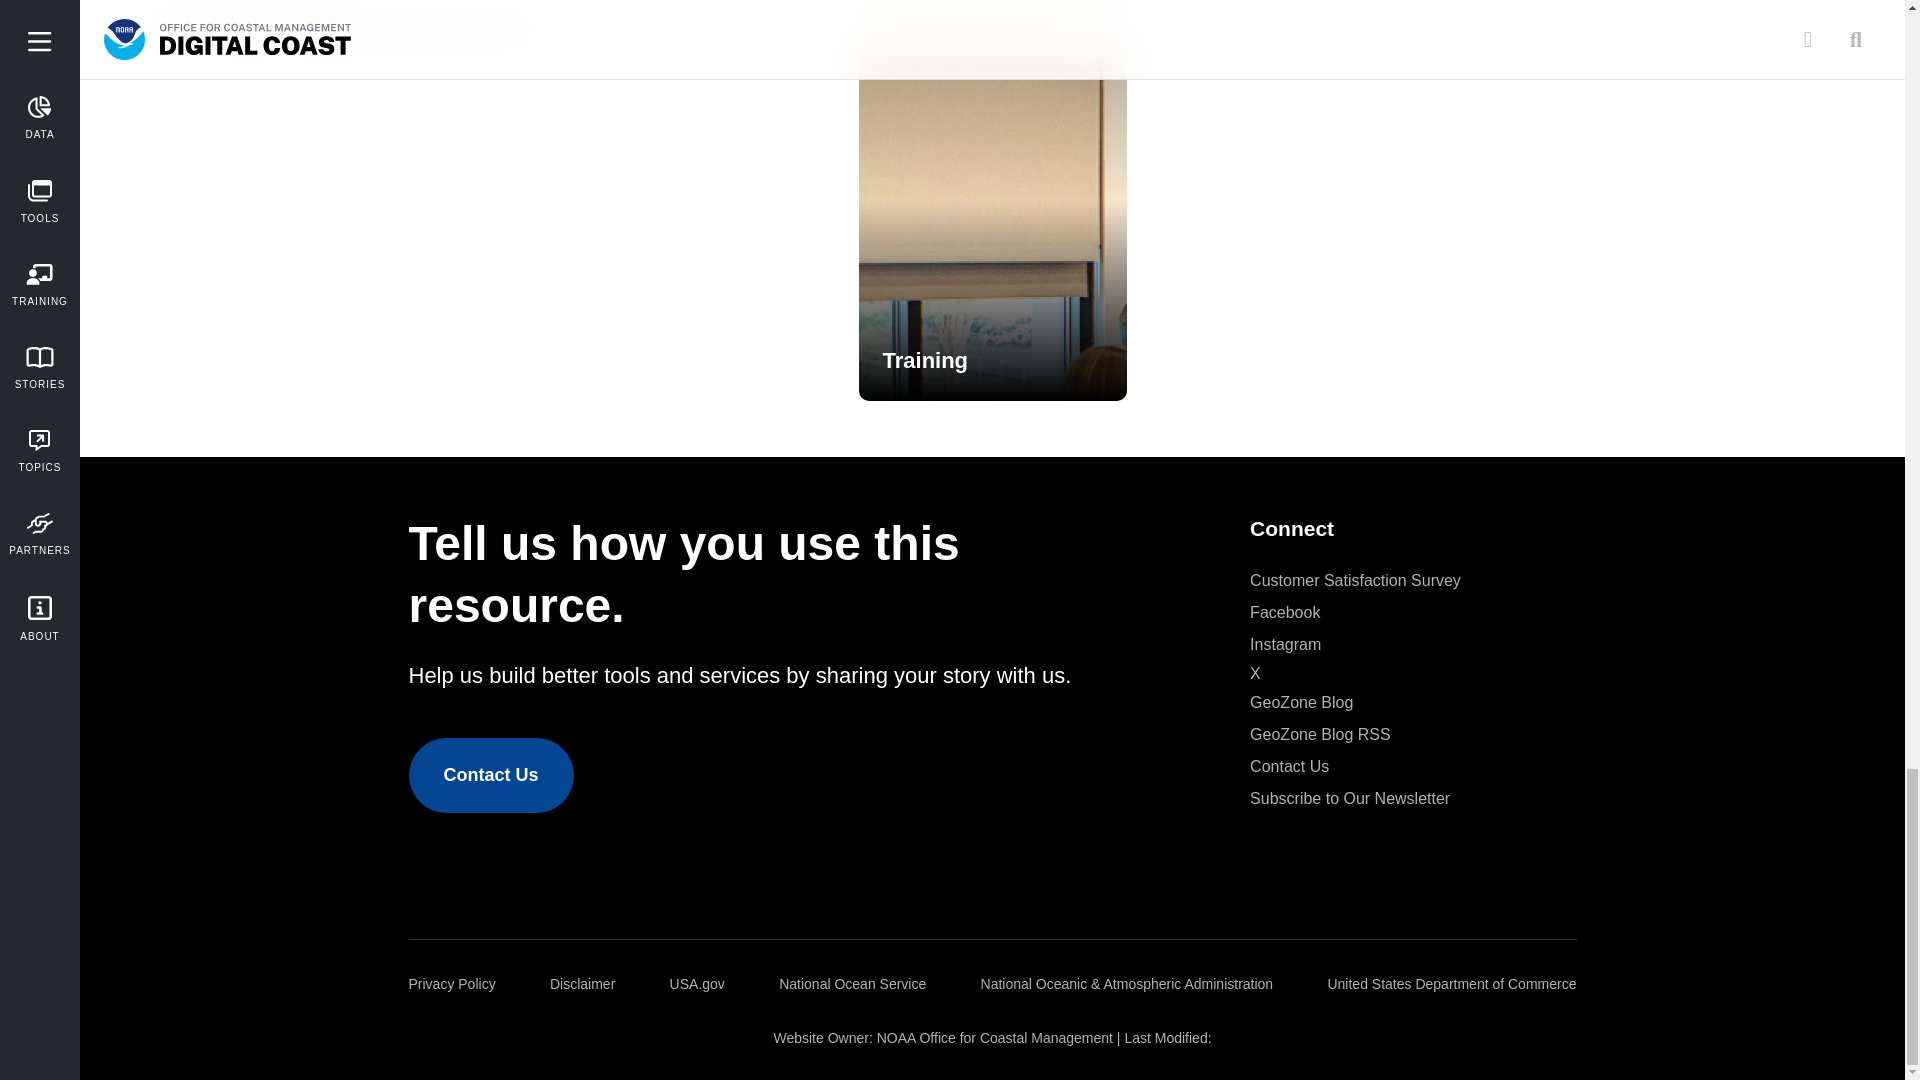 The image size is (1920, 1080). I want to click on NOAA Office for Coastal Management on Facebook, so click(1284, 612).